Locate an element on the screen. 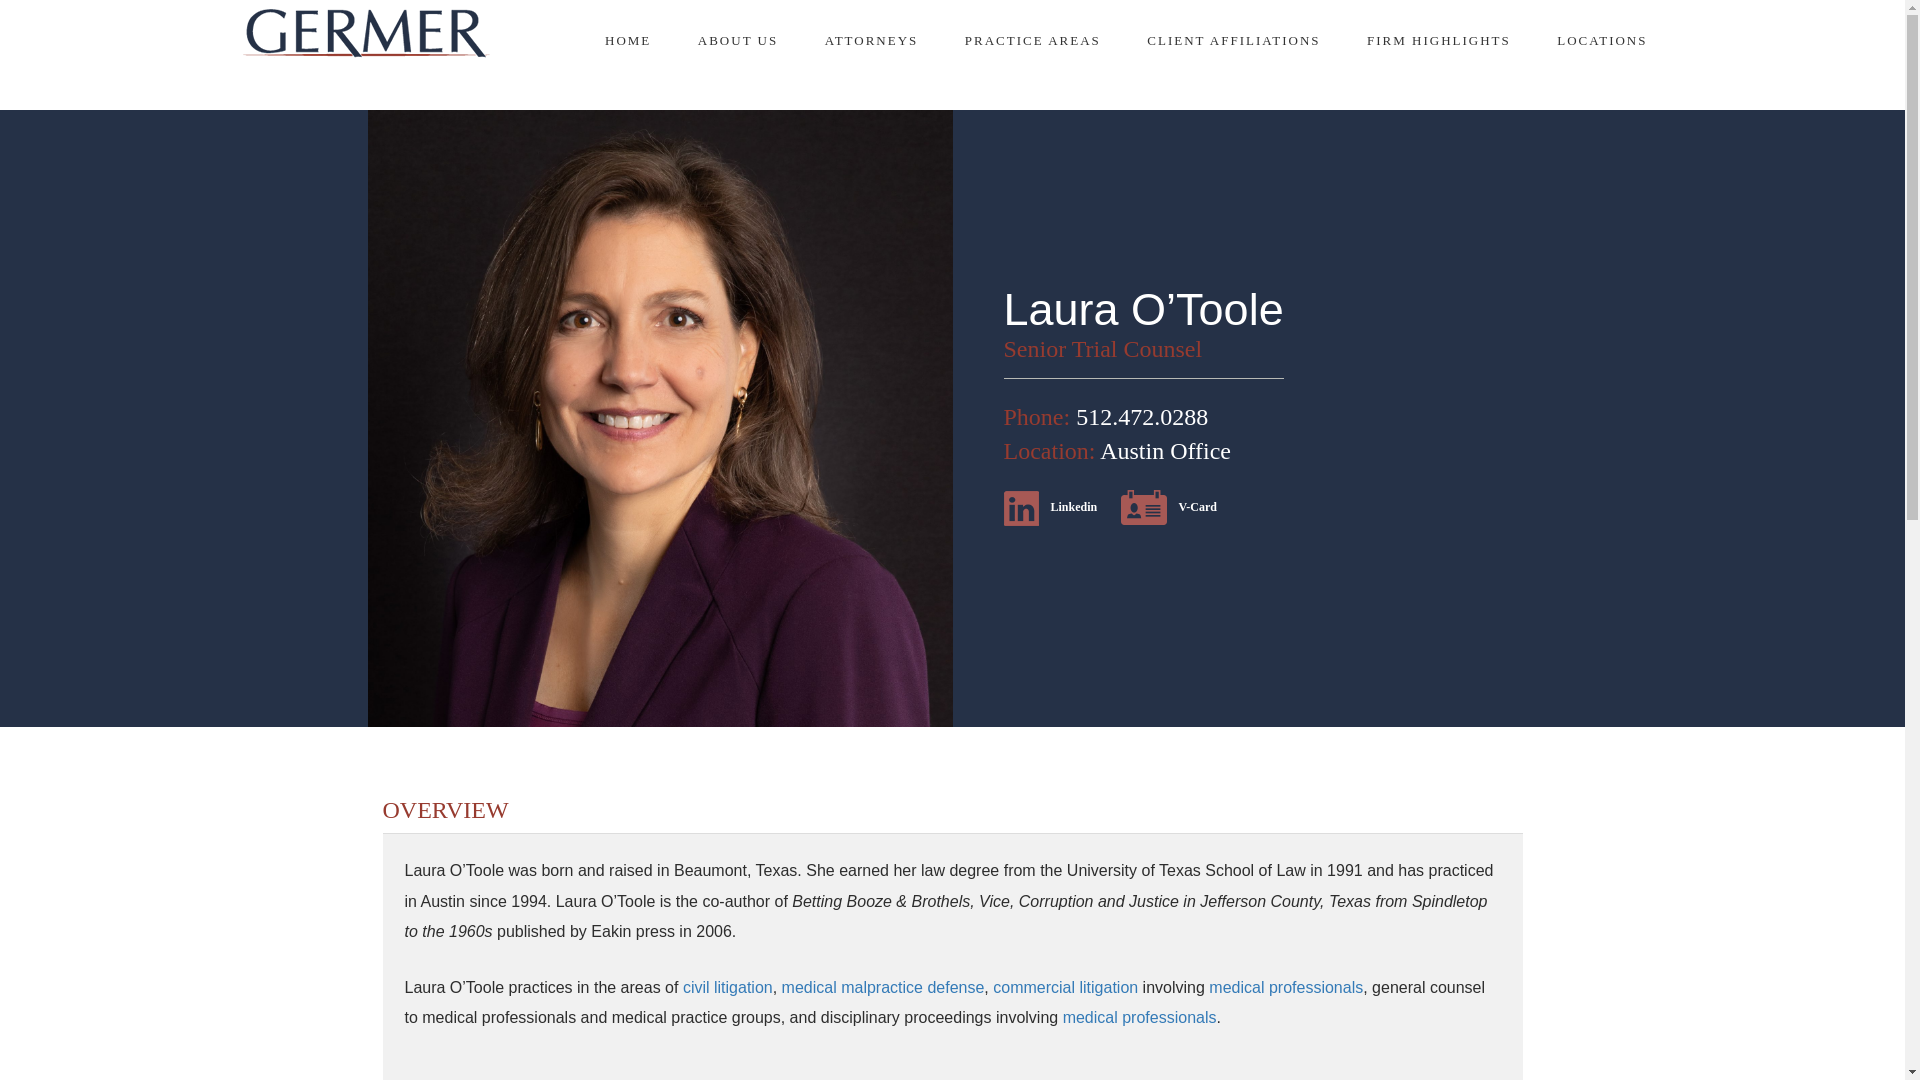  ABOUT US is located at coordinates (738, 41).